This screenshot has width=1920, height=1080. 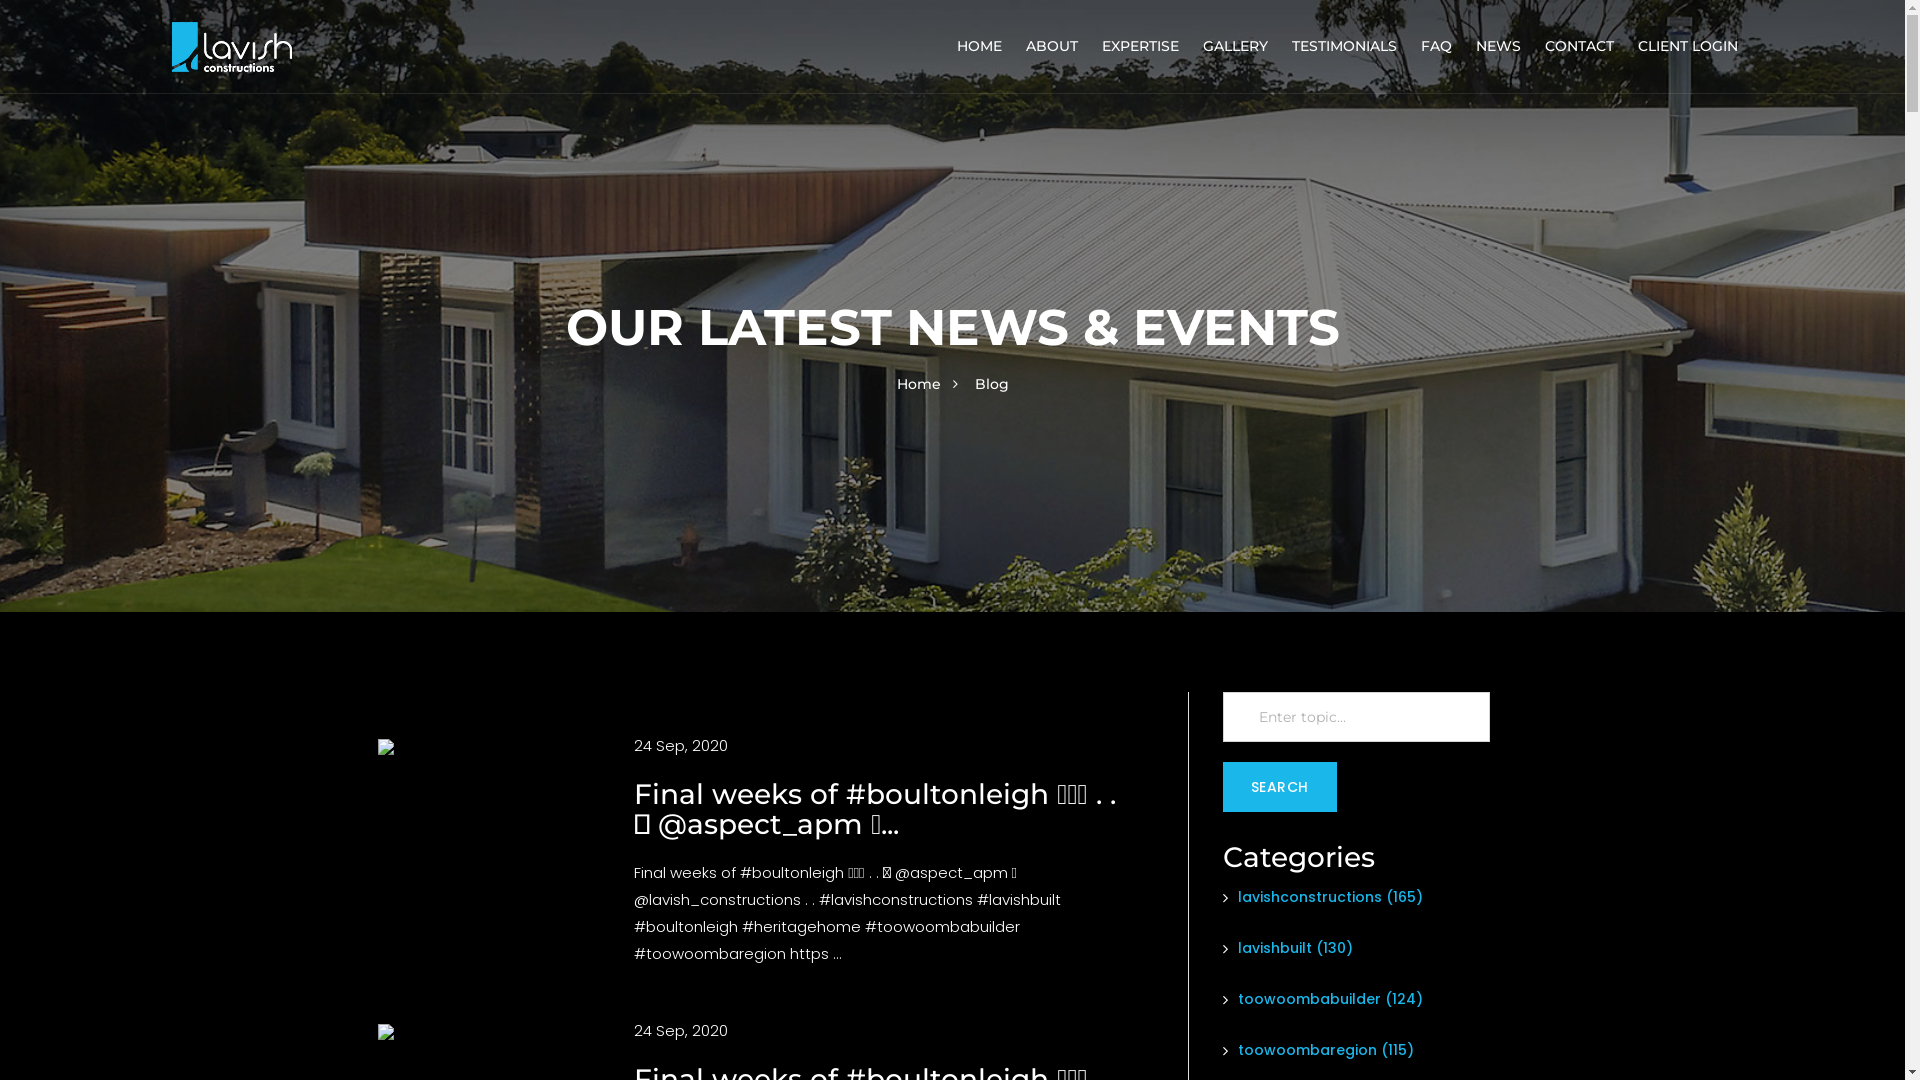 What do you see at coordinates (918, 384) in the screenshot?
I see `Home` at bounding box center [918, 384].